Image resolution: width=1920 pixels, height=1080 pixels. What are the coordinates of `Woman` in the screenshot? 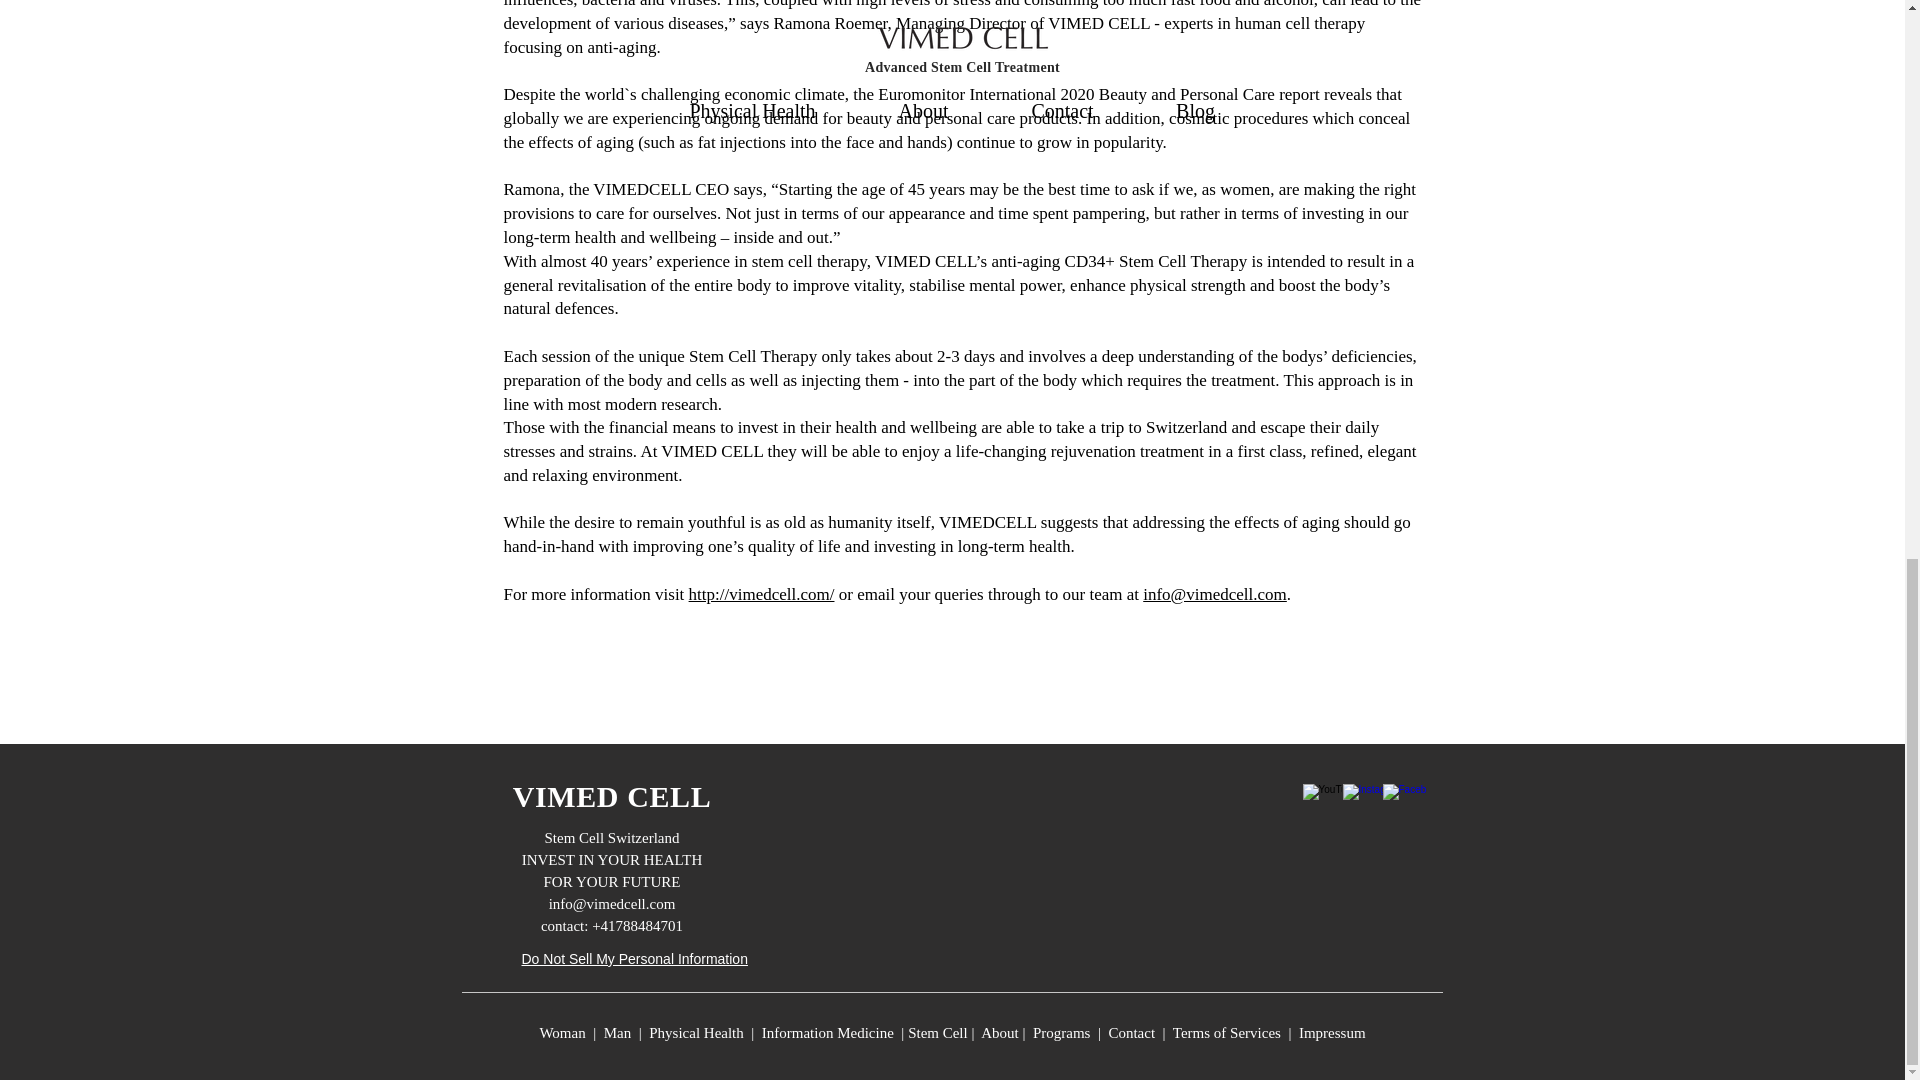 It's located at (562, 1032).